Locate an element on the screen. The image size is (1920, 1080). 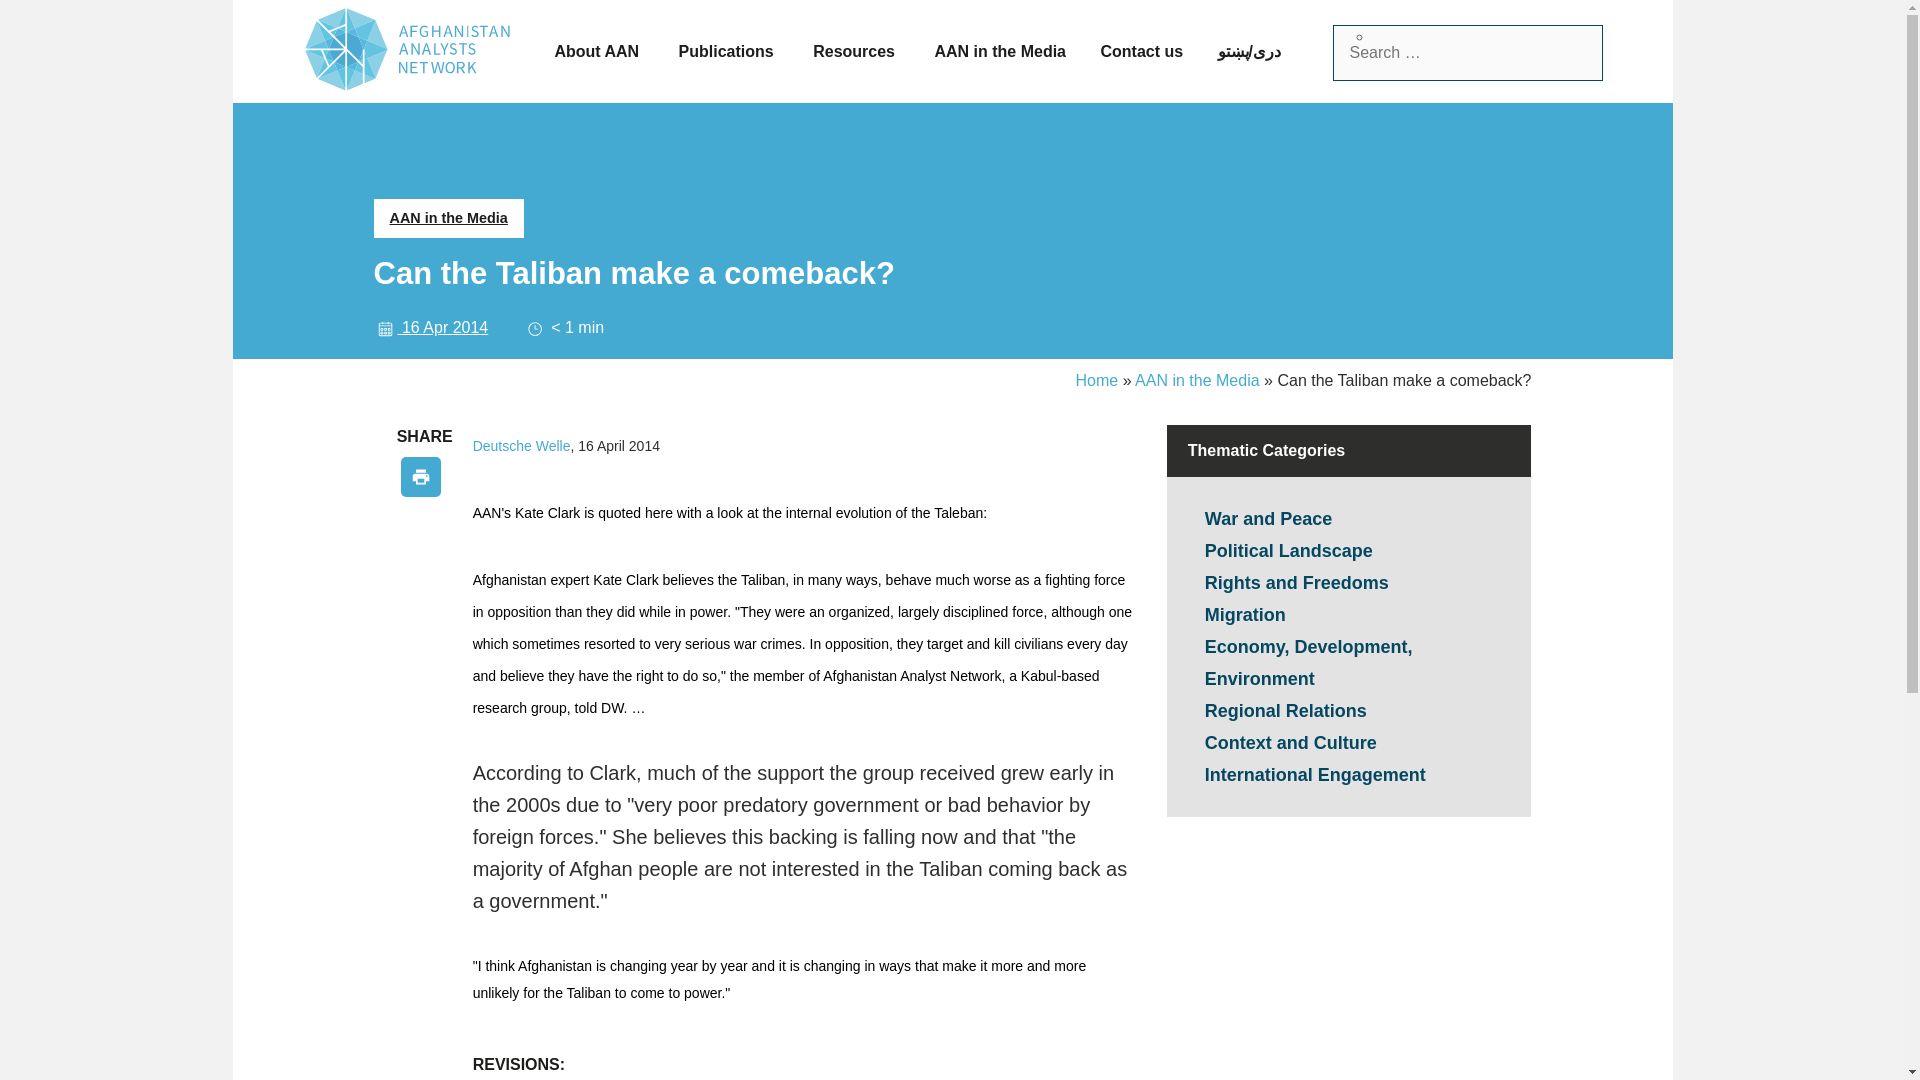
AAN in the Media is located at coordinates (1000, 51).